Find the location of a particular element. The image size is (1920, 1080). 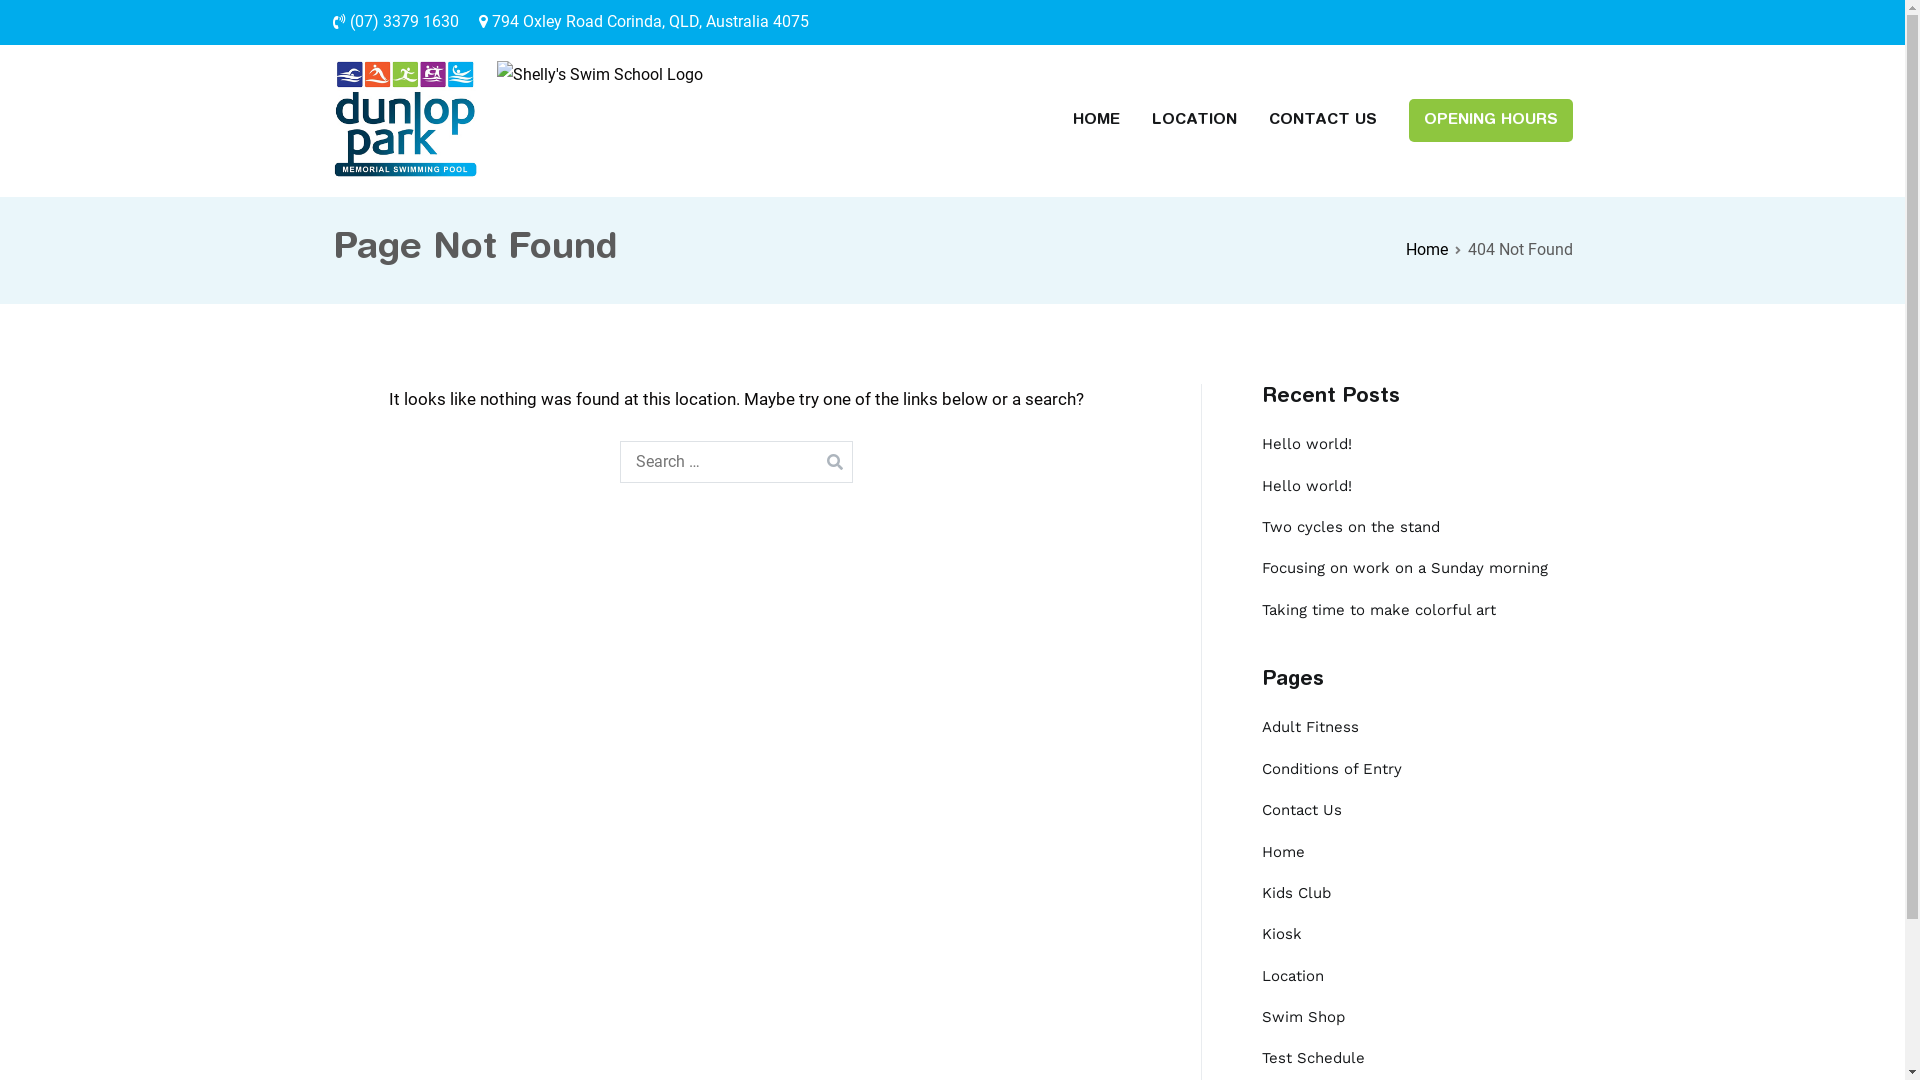

Hello world! is located at coordinates (1307, 486).